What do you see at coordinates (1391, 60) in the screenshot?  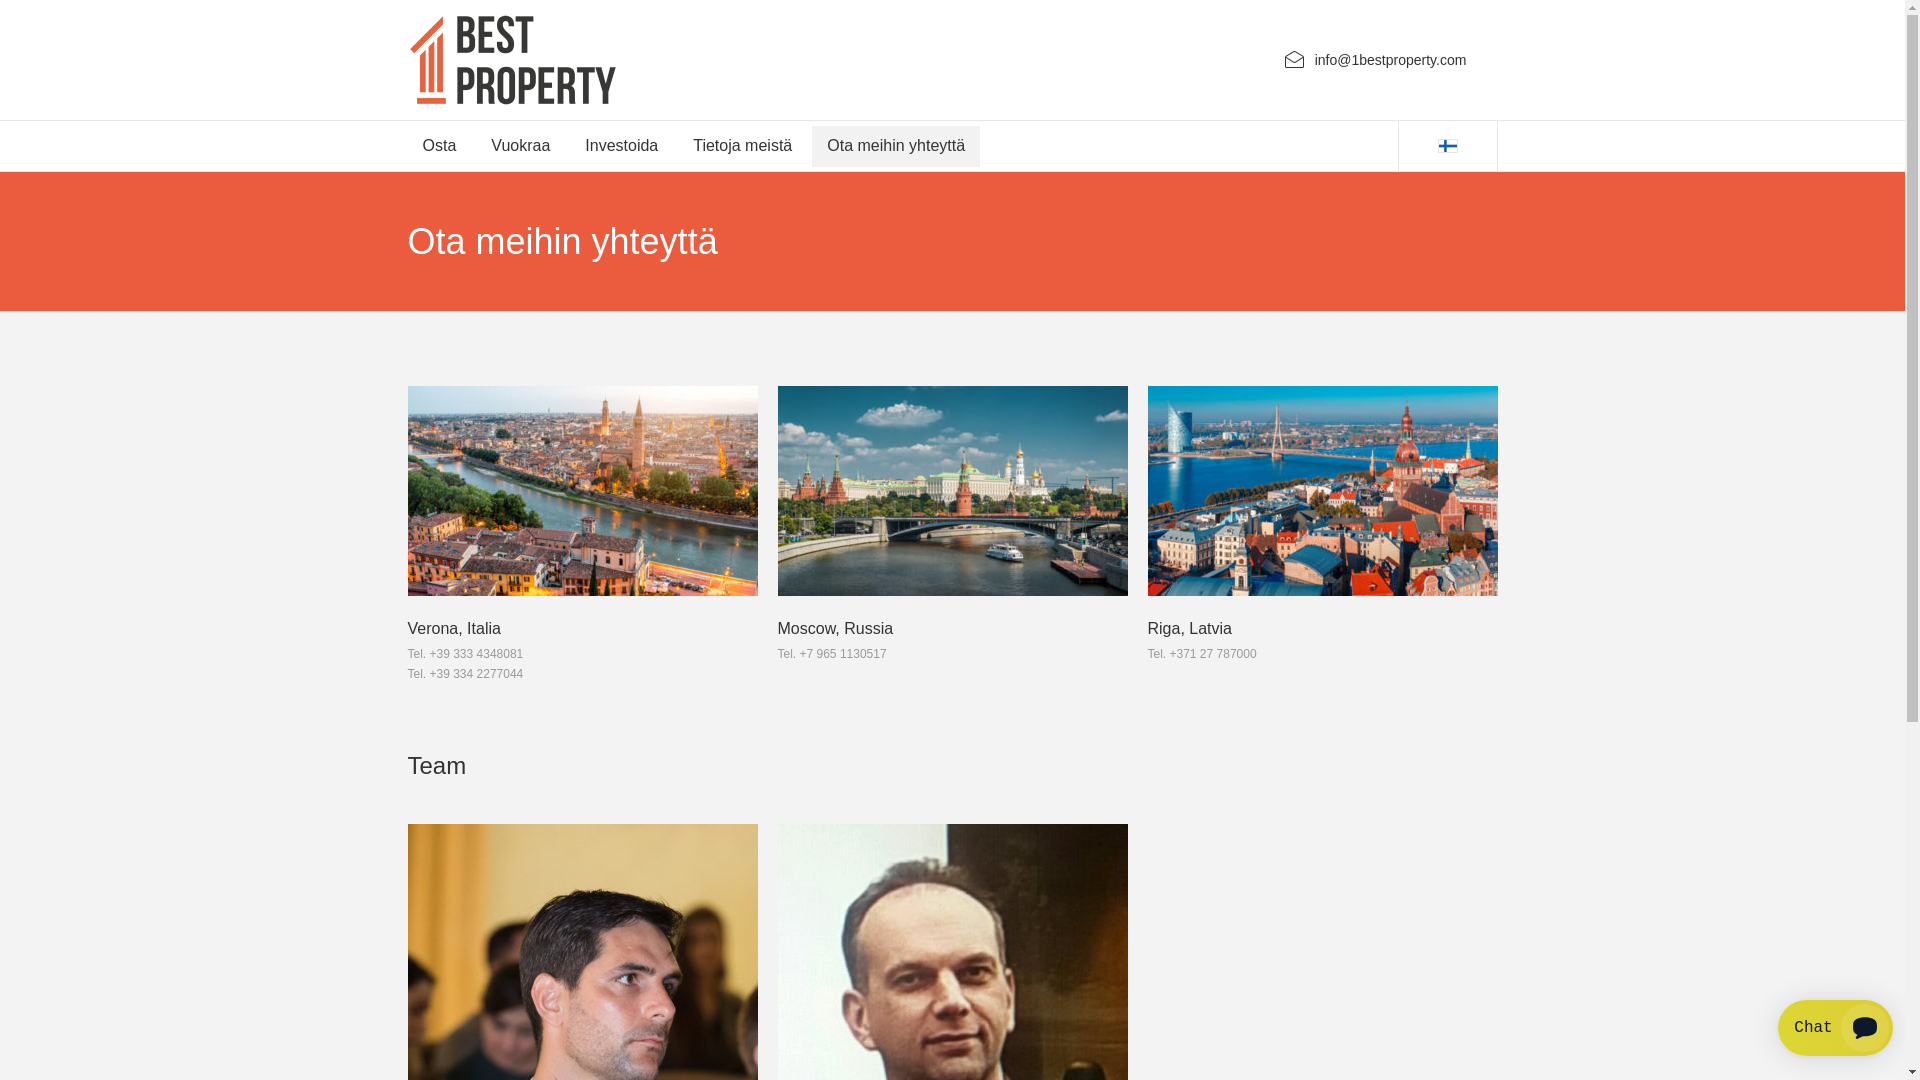 I see `info@1bestproperty.com` at bounding box center [1391, 60].